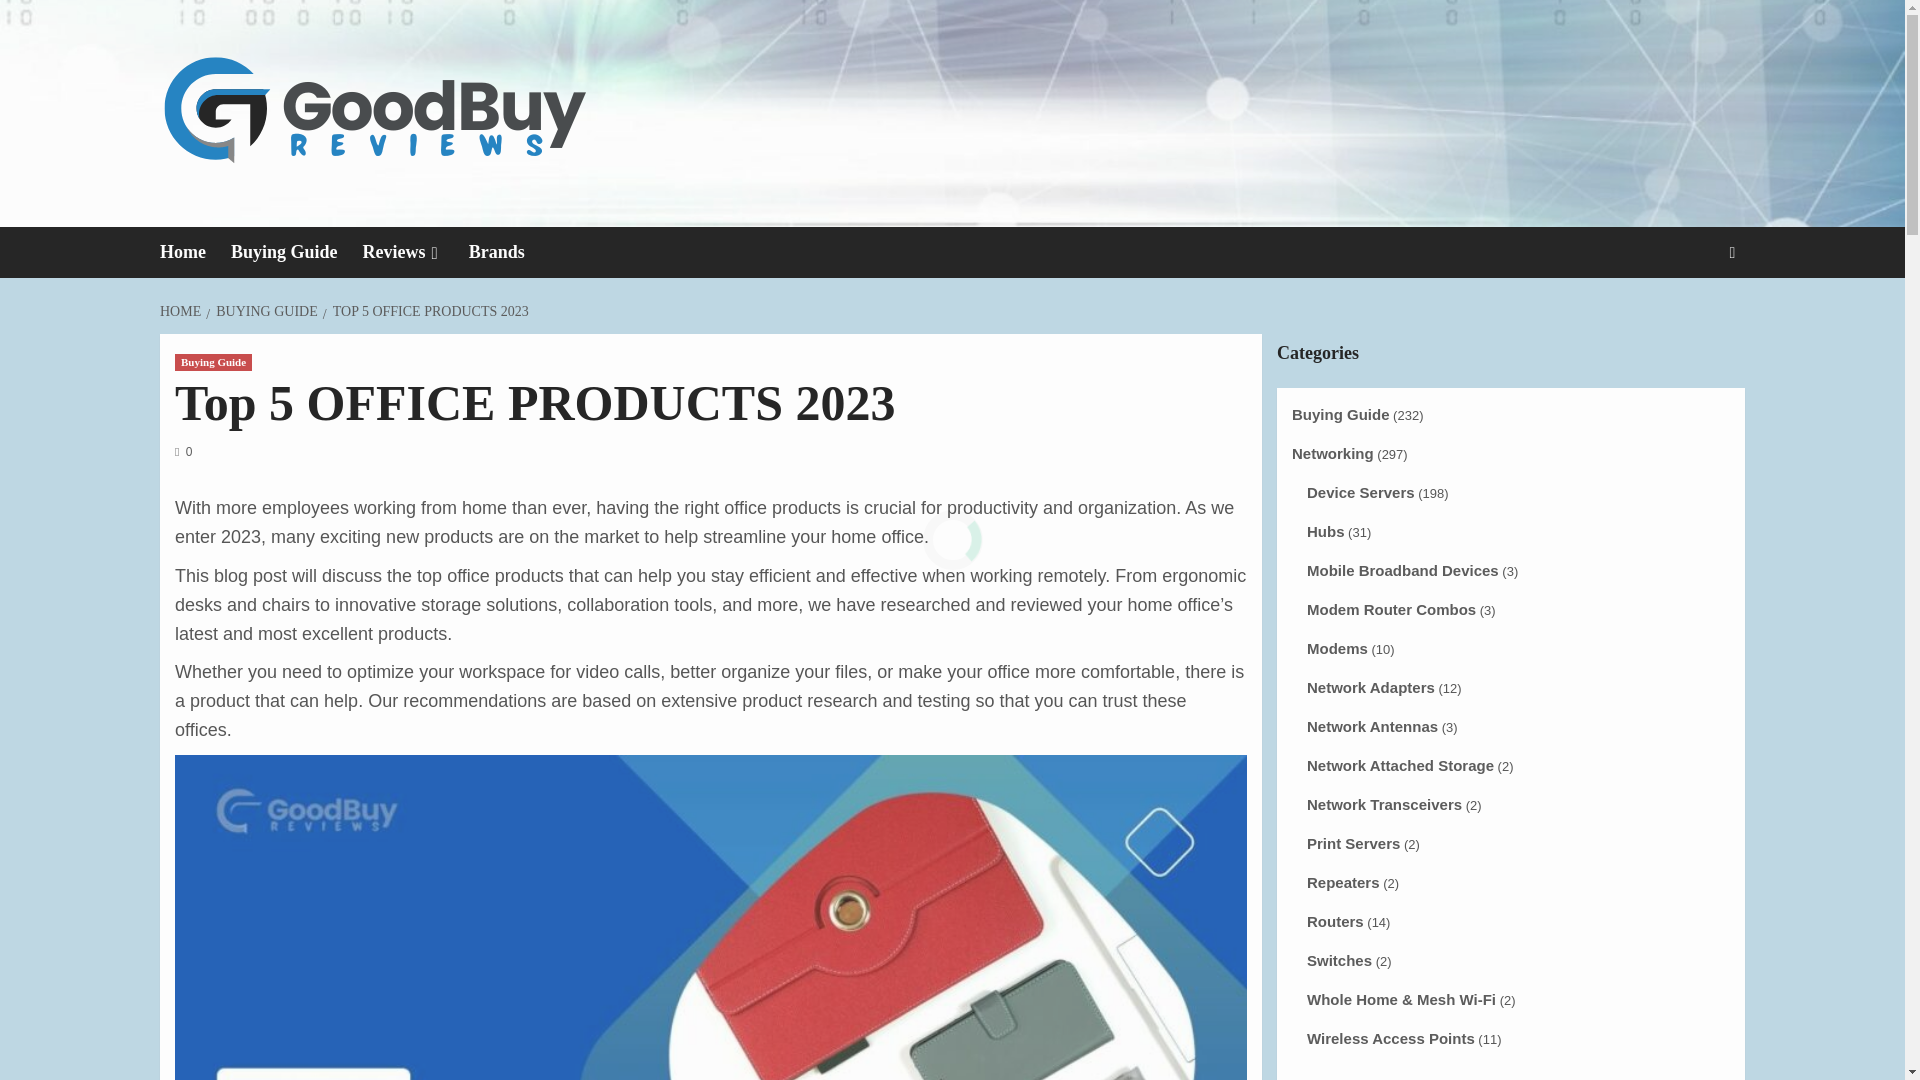 The image size is (1920, 1080). Describe the element at coordinates (194, 252) in the screenshot. I see `Home` at that location.